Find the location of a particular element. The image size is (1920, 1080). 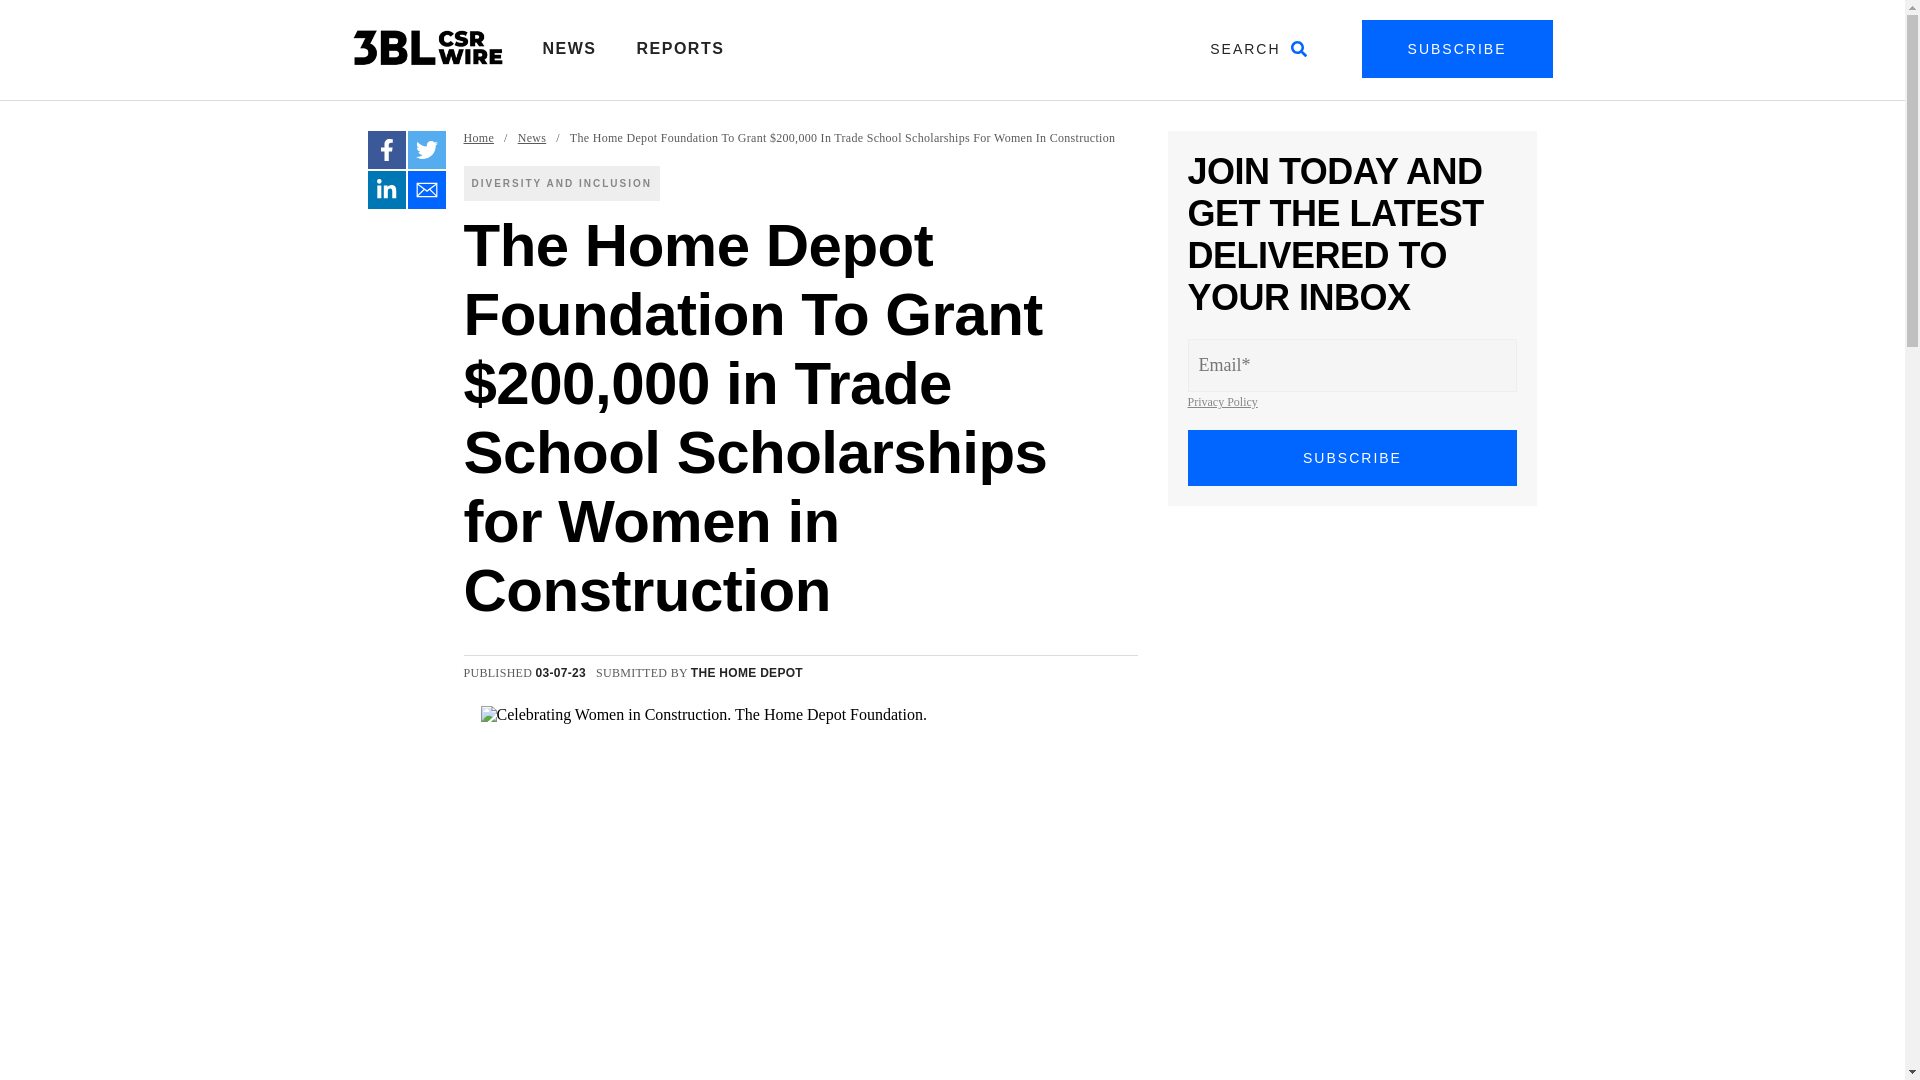

News is located at coordinates (532, 138).